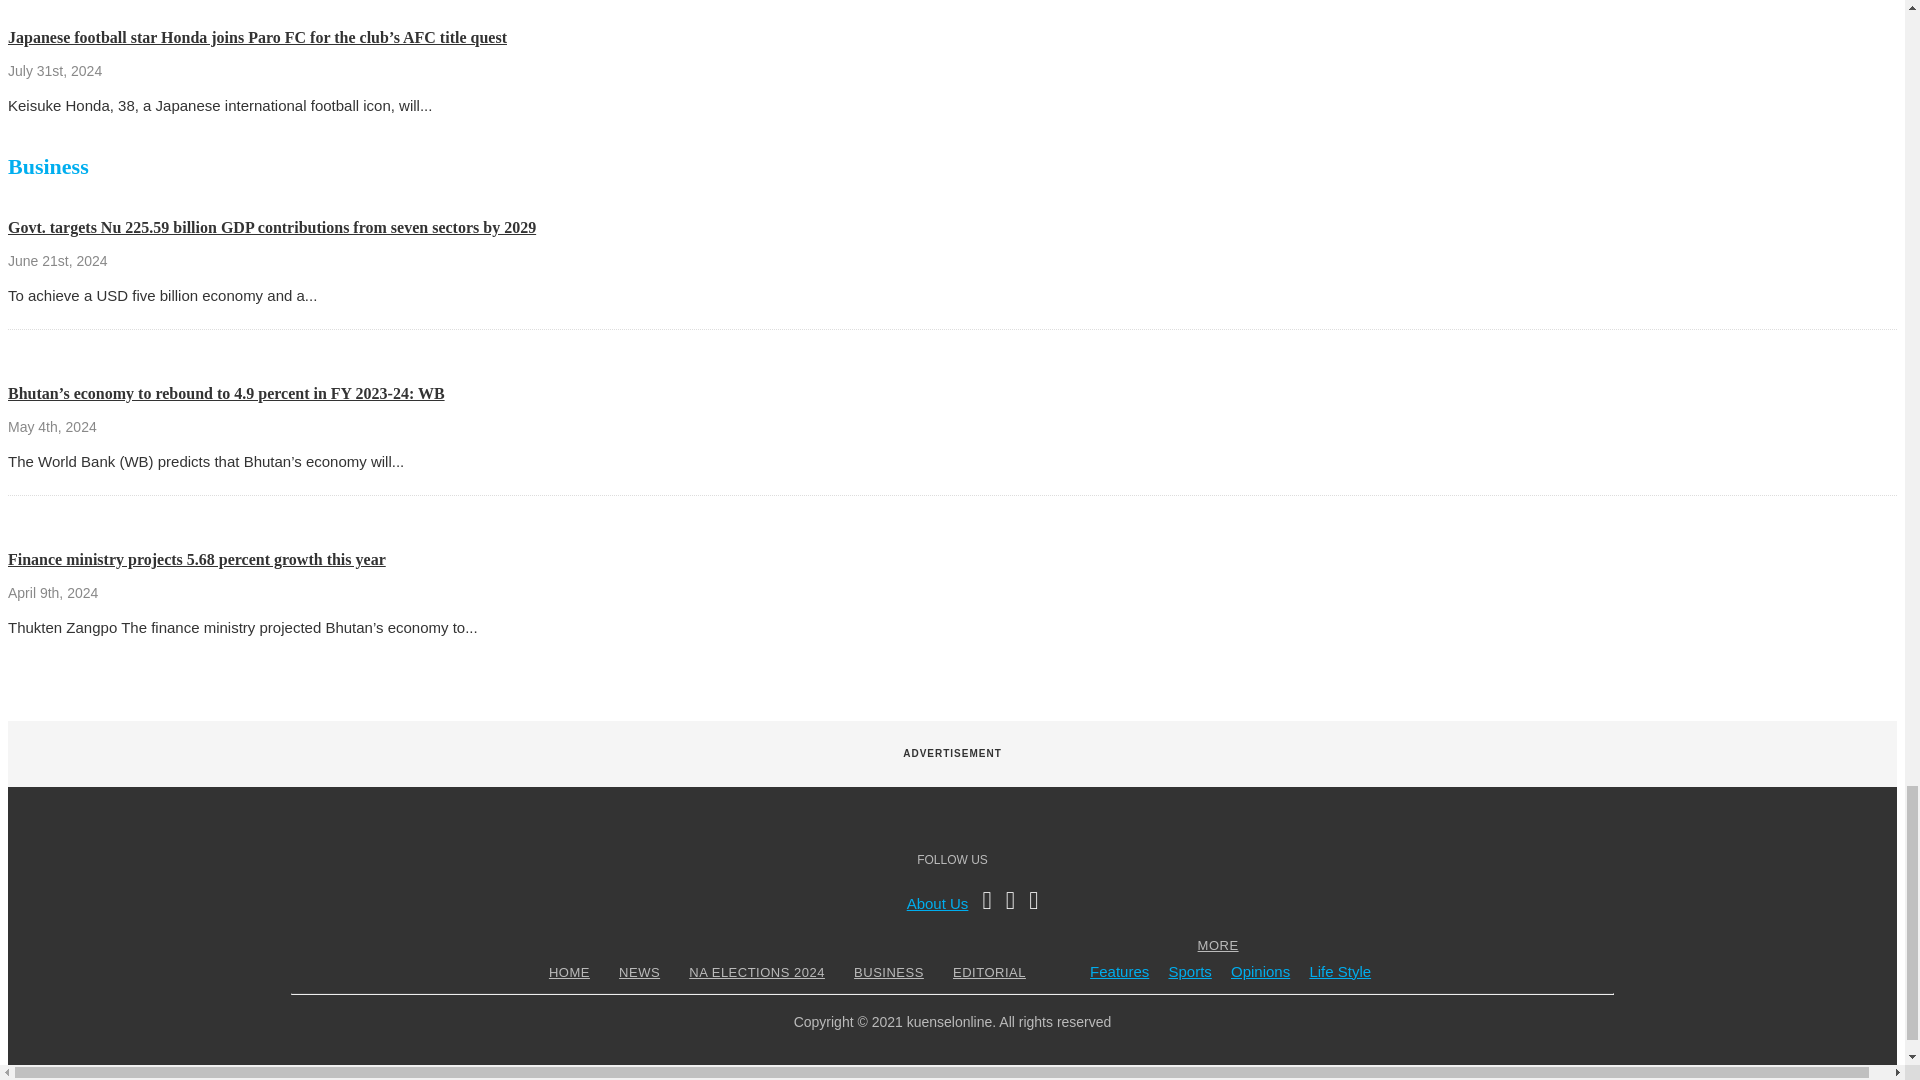 The height and width of the screenshot is (1080, 1920). What do you see at coordinates (196, 559) in the screenshot?
I see `Finance ministry projects 5.68 percent growth this year` at bounding box center [196, 559].